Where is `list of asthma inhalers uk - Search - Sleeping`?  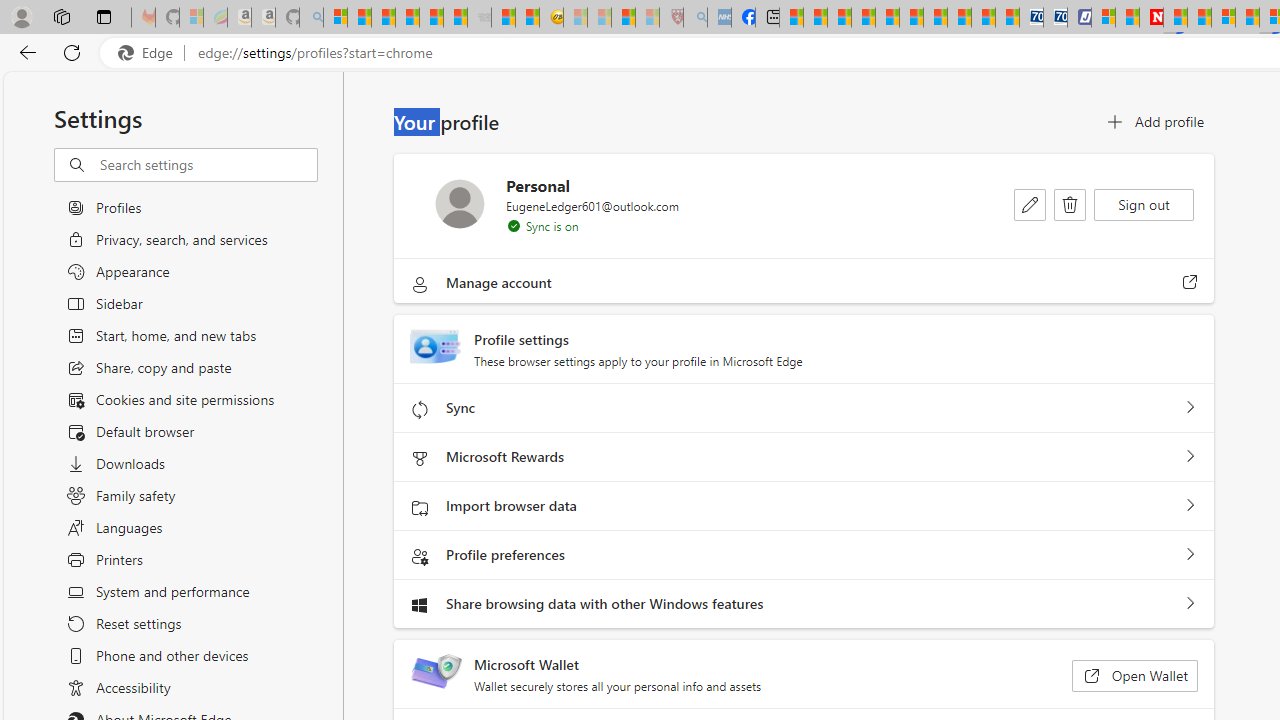 list of asthma inhalers uk - Search - Sleeping is located at coordinates (694, 18).